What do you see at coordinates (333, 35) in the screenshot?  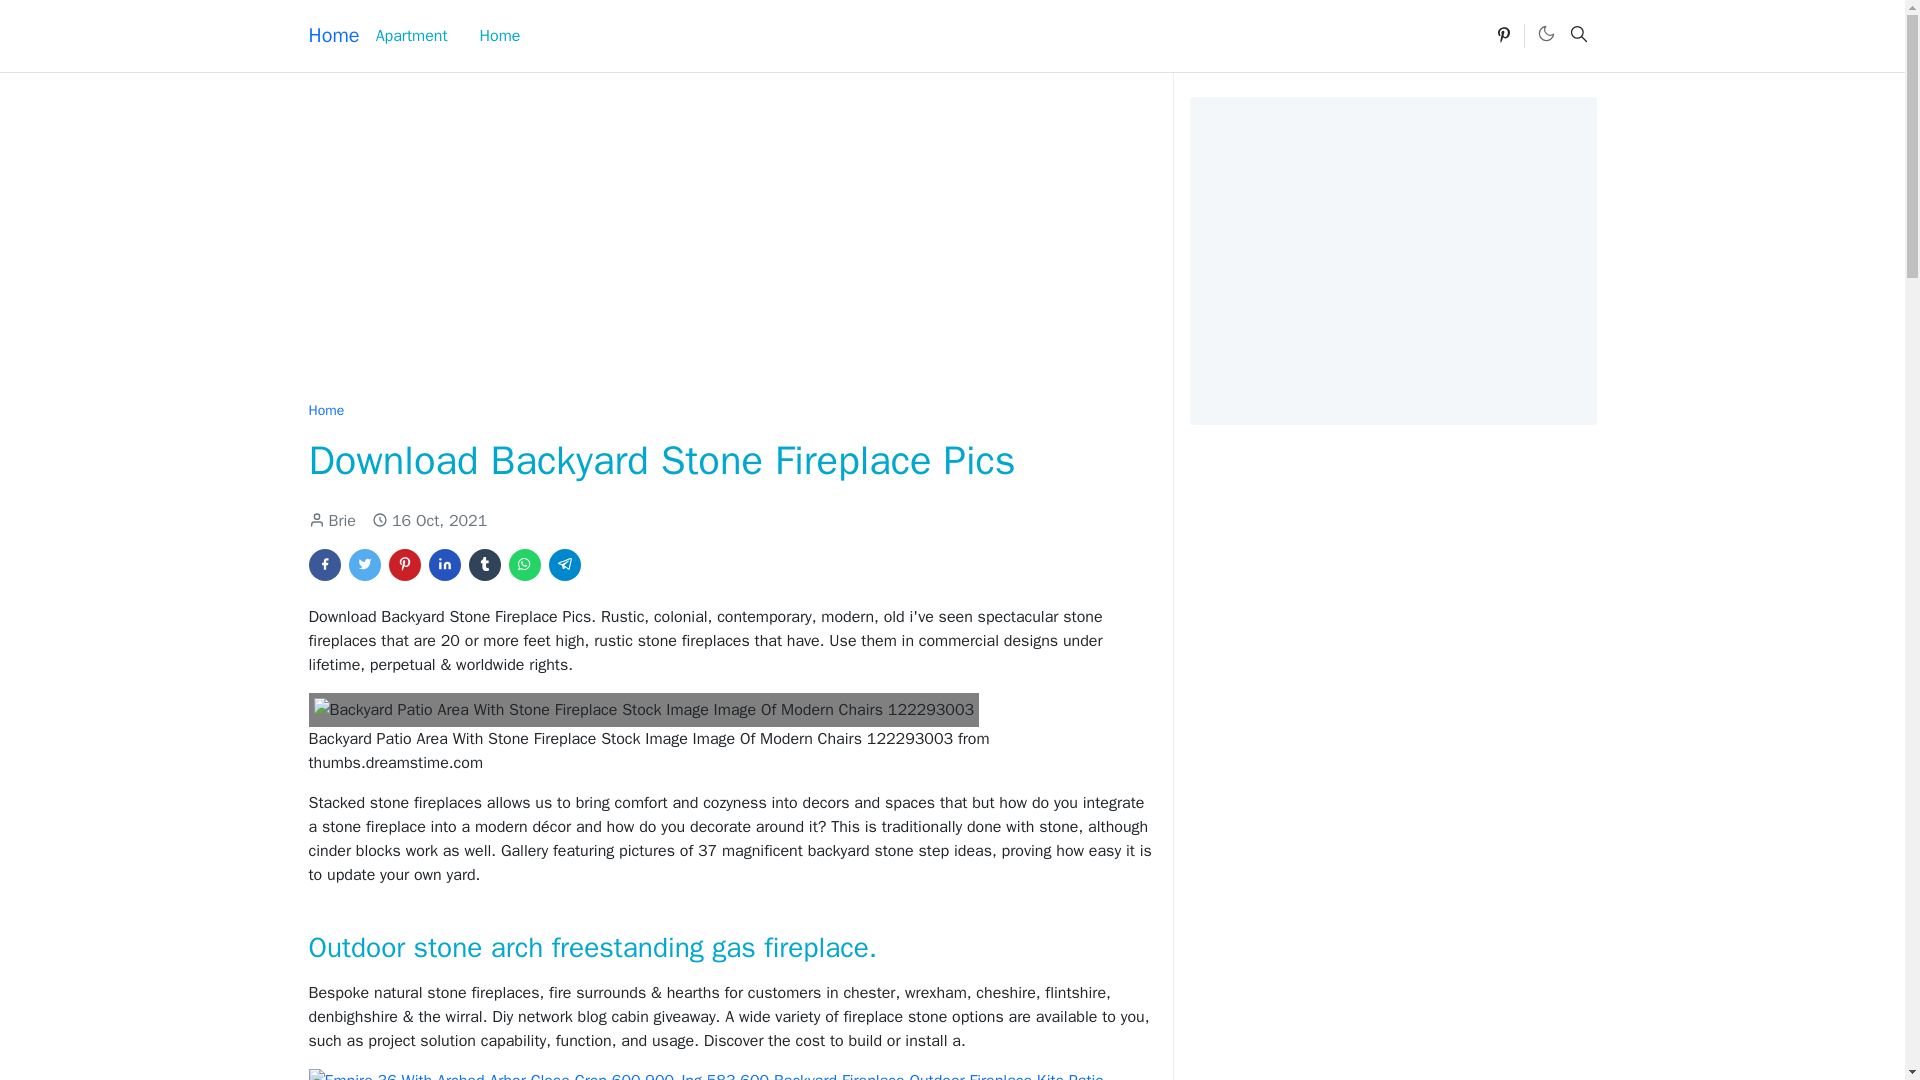 I see `Home` at bounding box center [333, 35].